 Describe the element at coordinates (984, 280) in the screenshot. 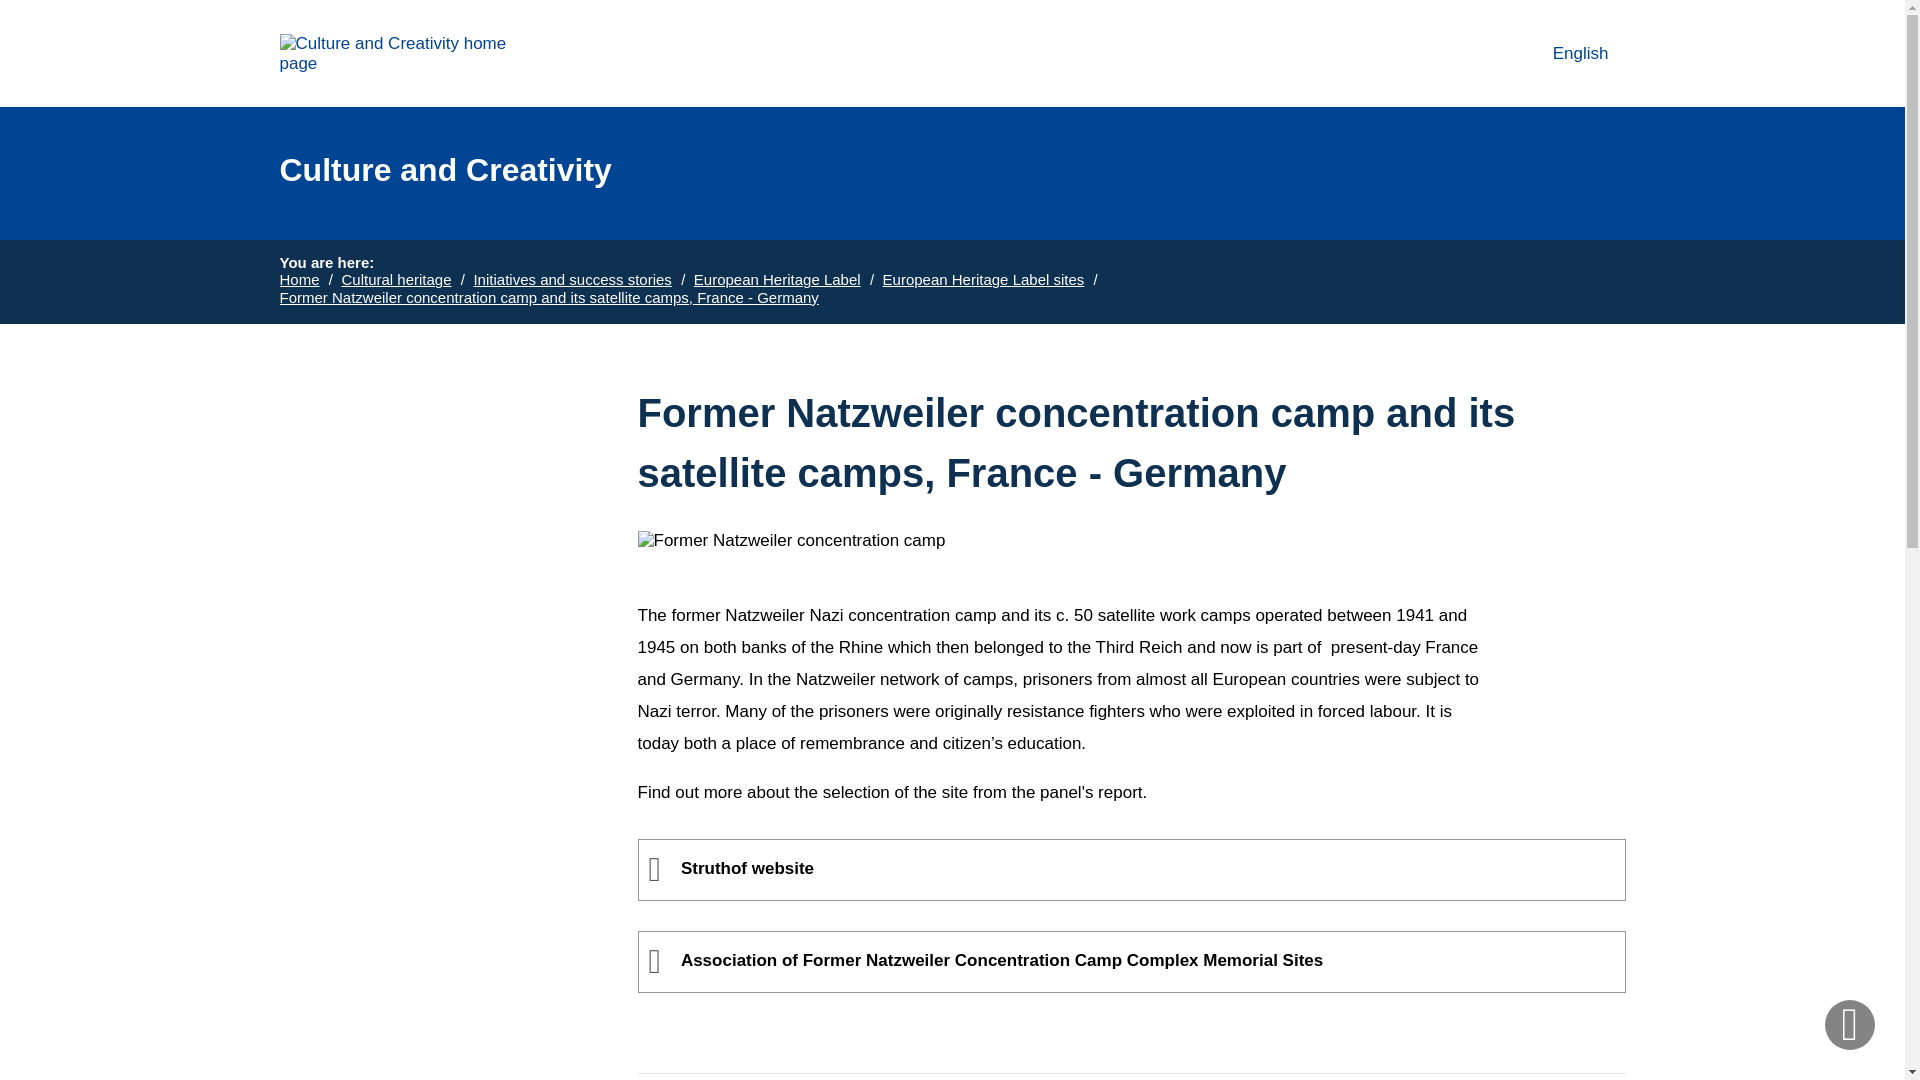

I see `European Heritage Label sites` at that location.